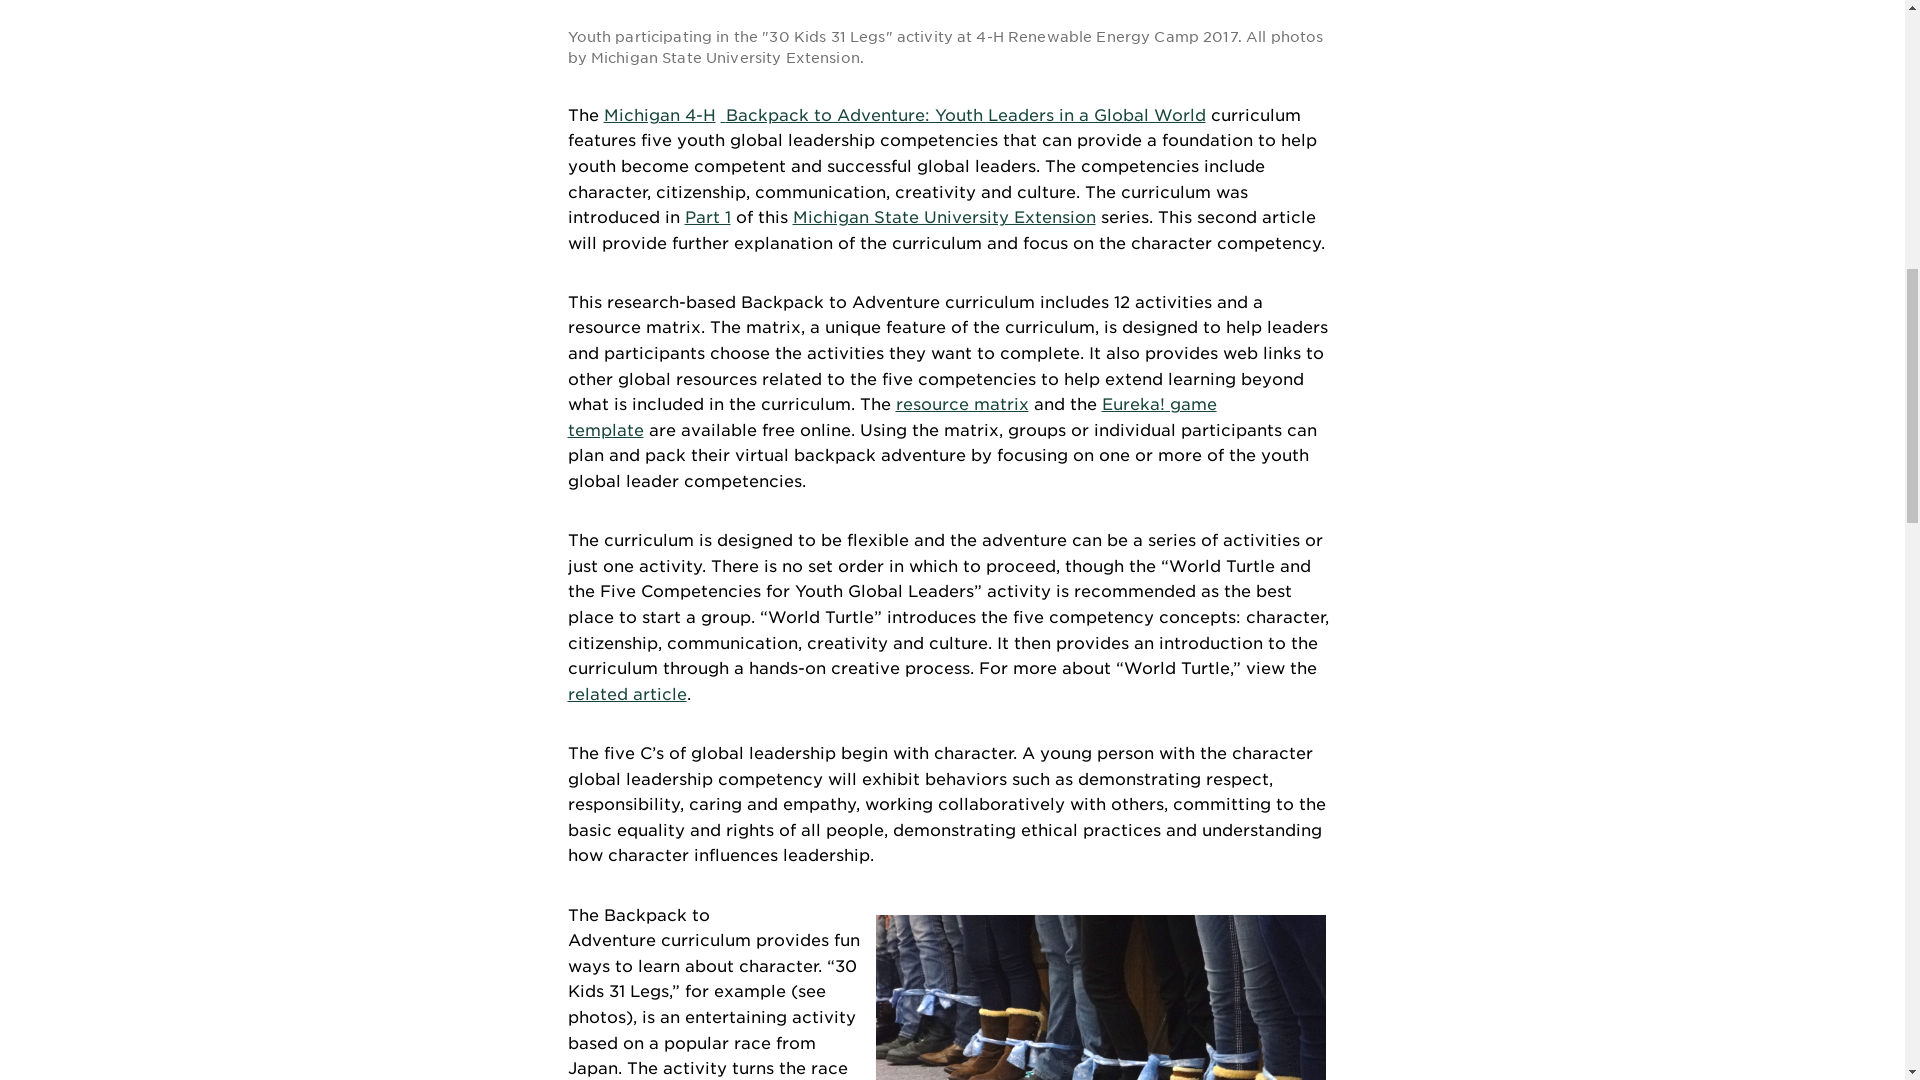  I want to click on Michigan 4-H, so click(660, 115).